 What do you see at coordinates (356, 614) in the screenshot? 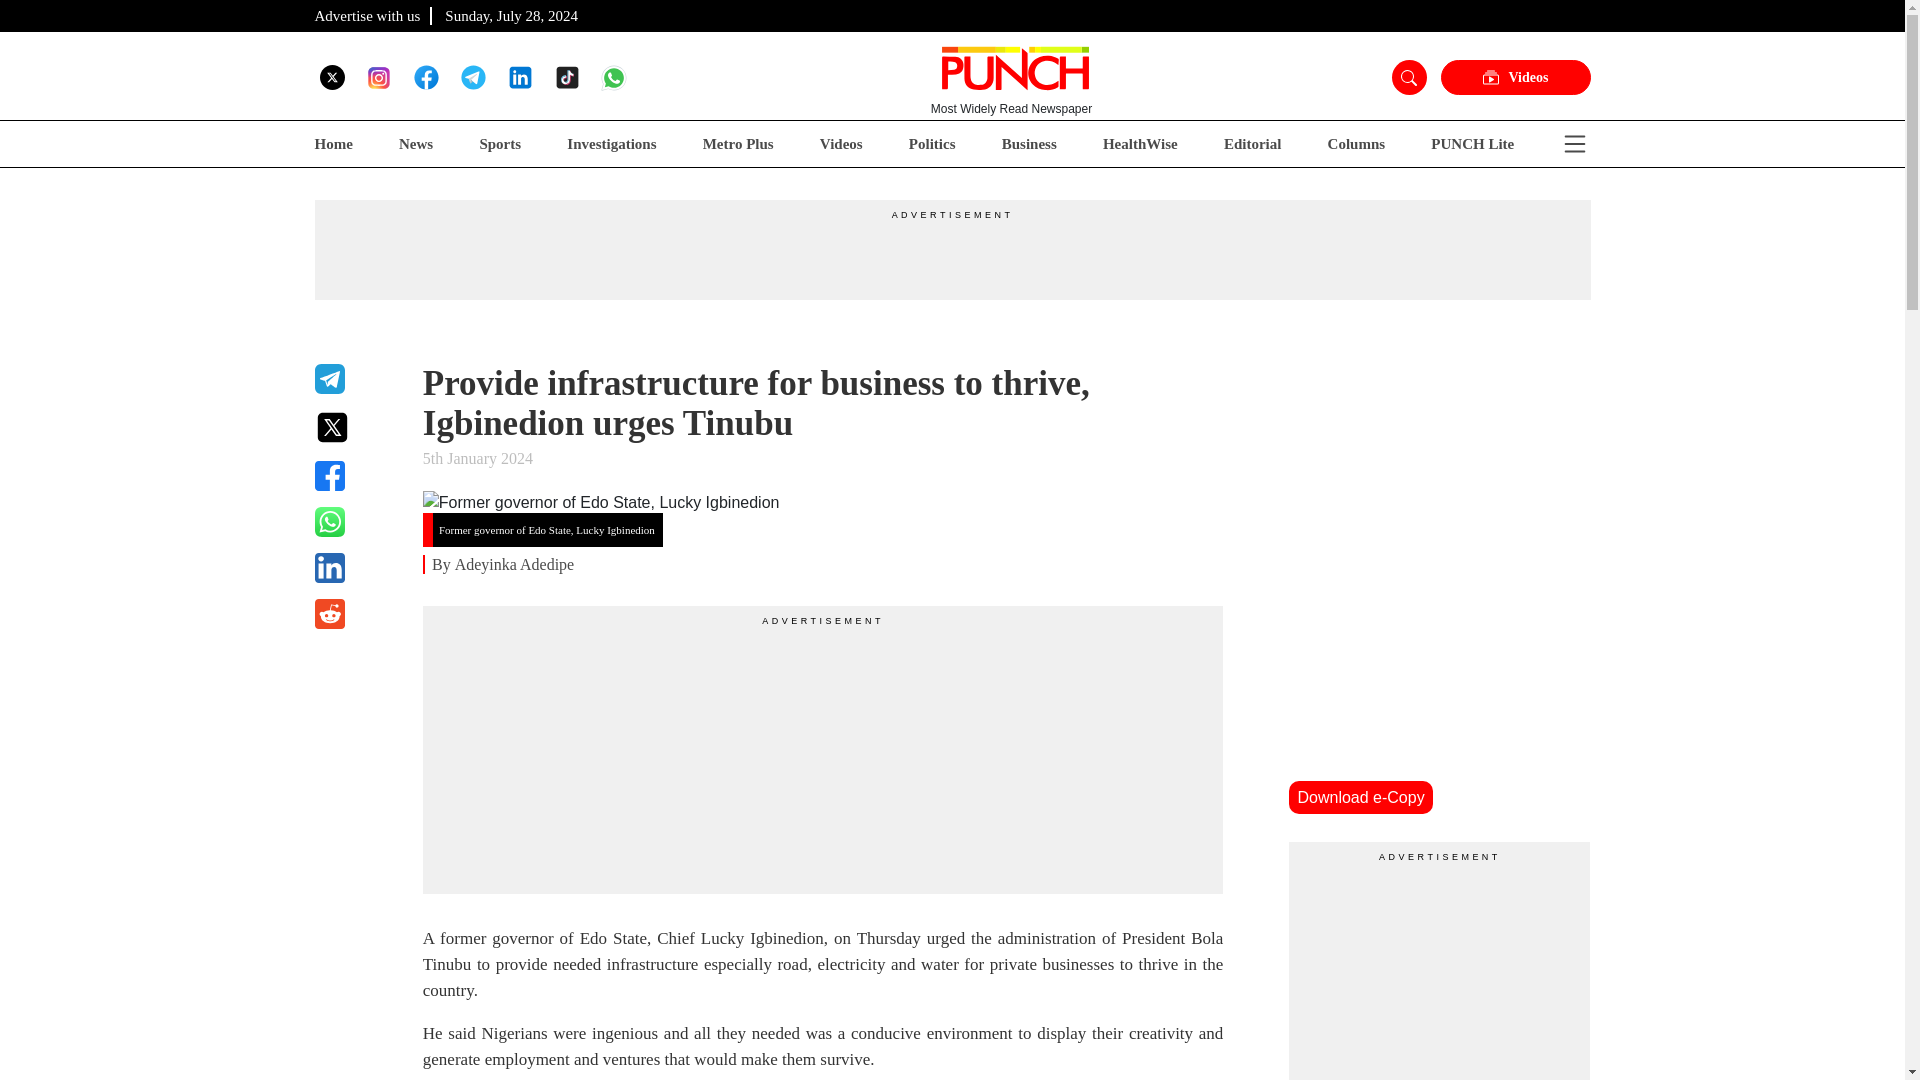
I see `Share on Reddit` at bounding box center [356, 614].